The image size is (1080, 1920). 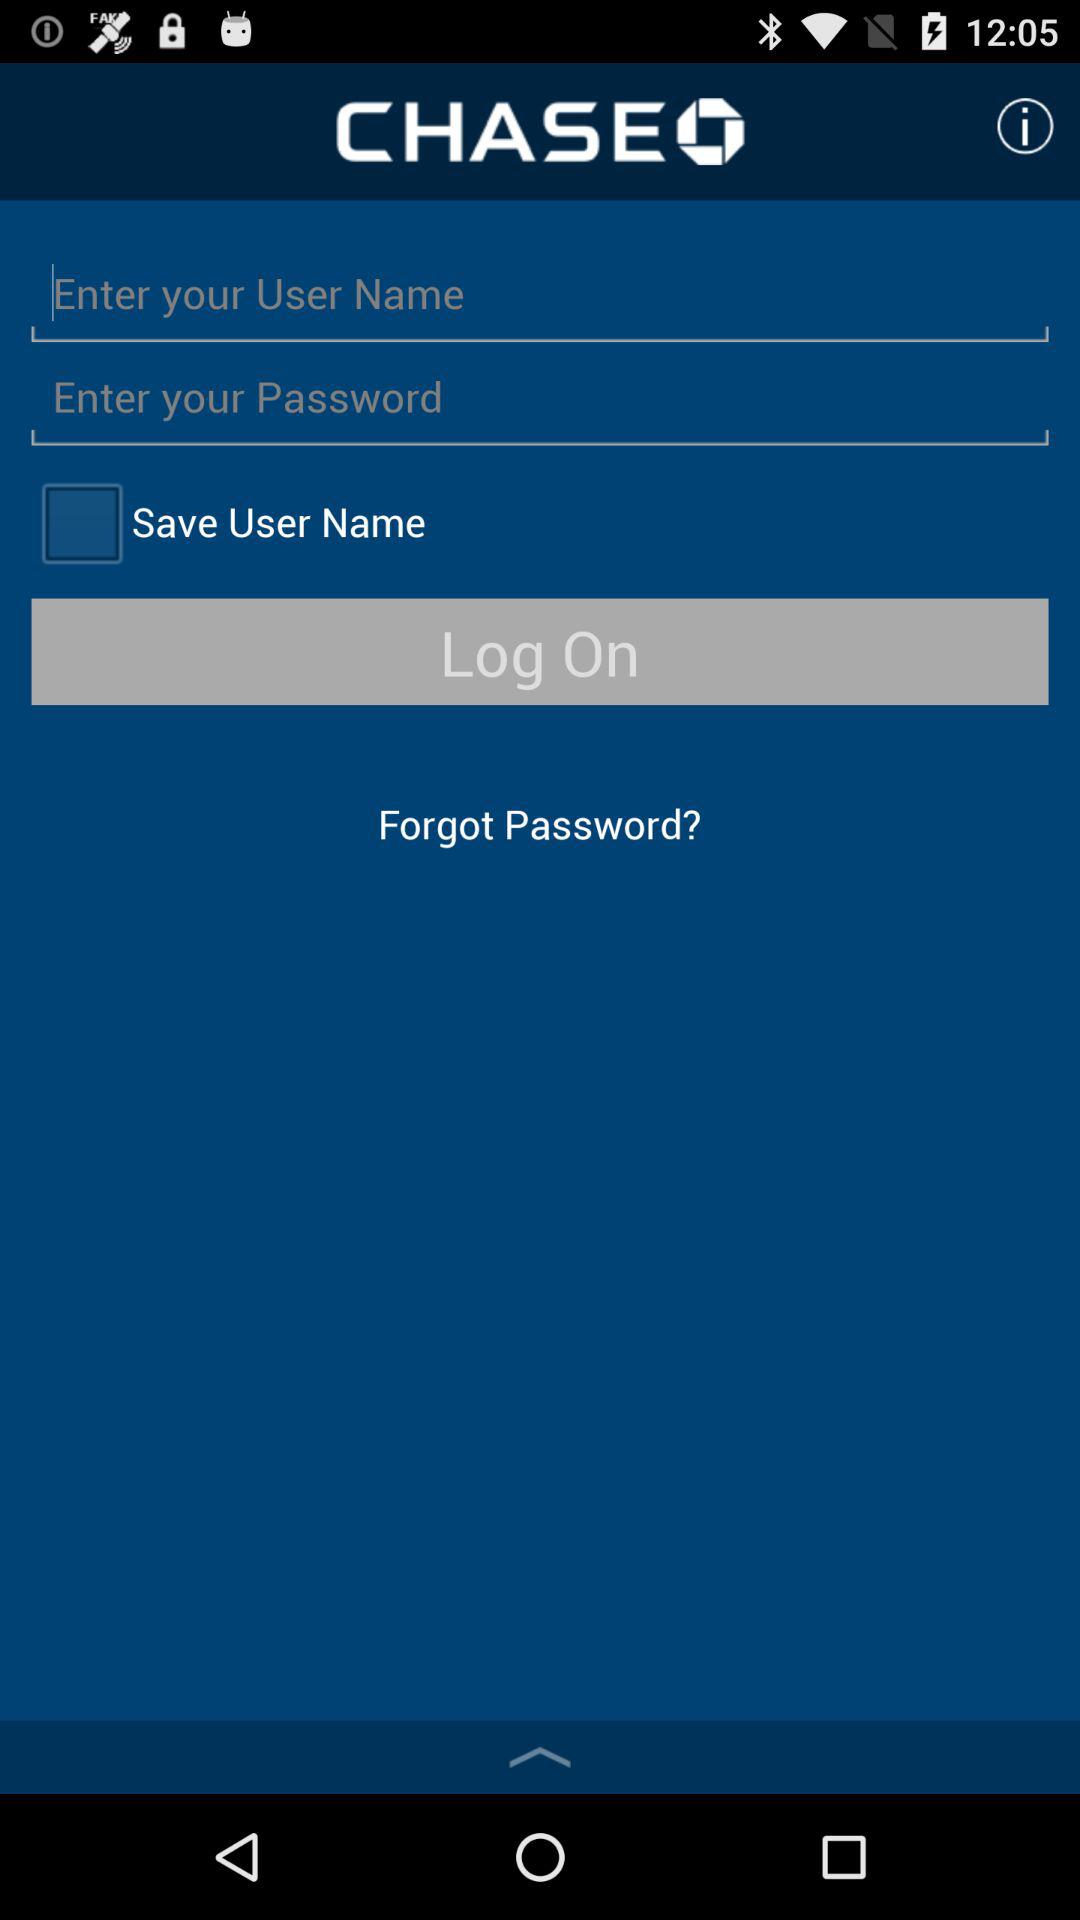 I want to click on swipe up, so click(x=540, y=1757).